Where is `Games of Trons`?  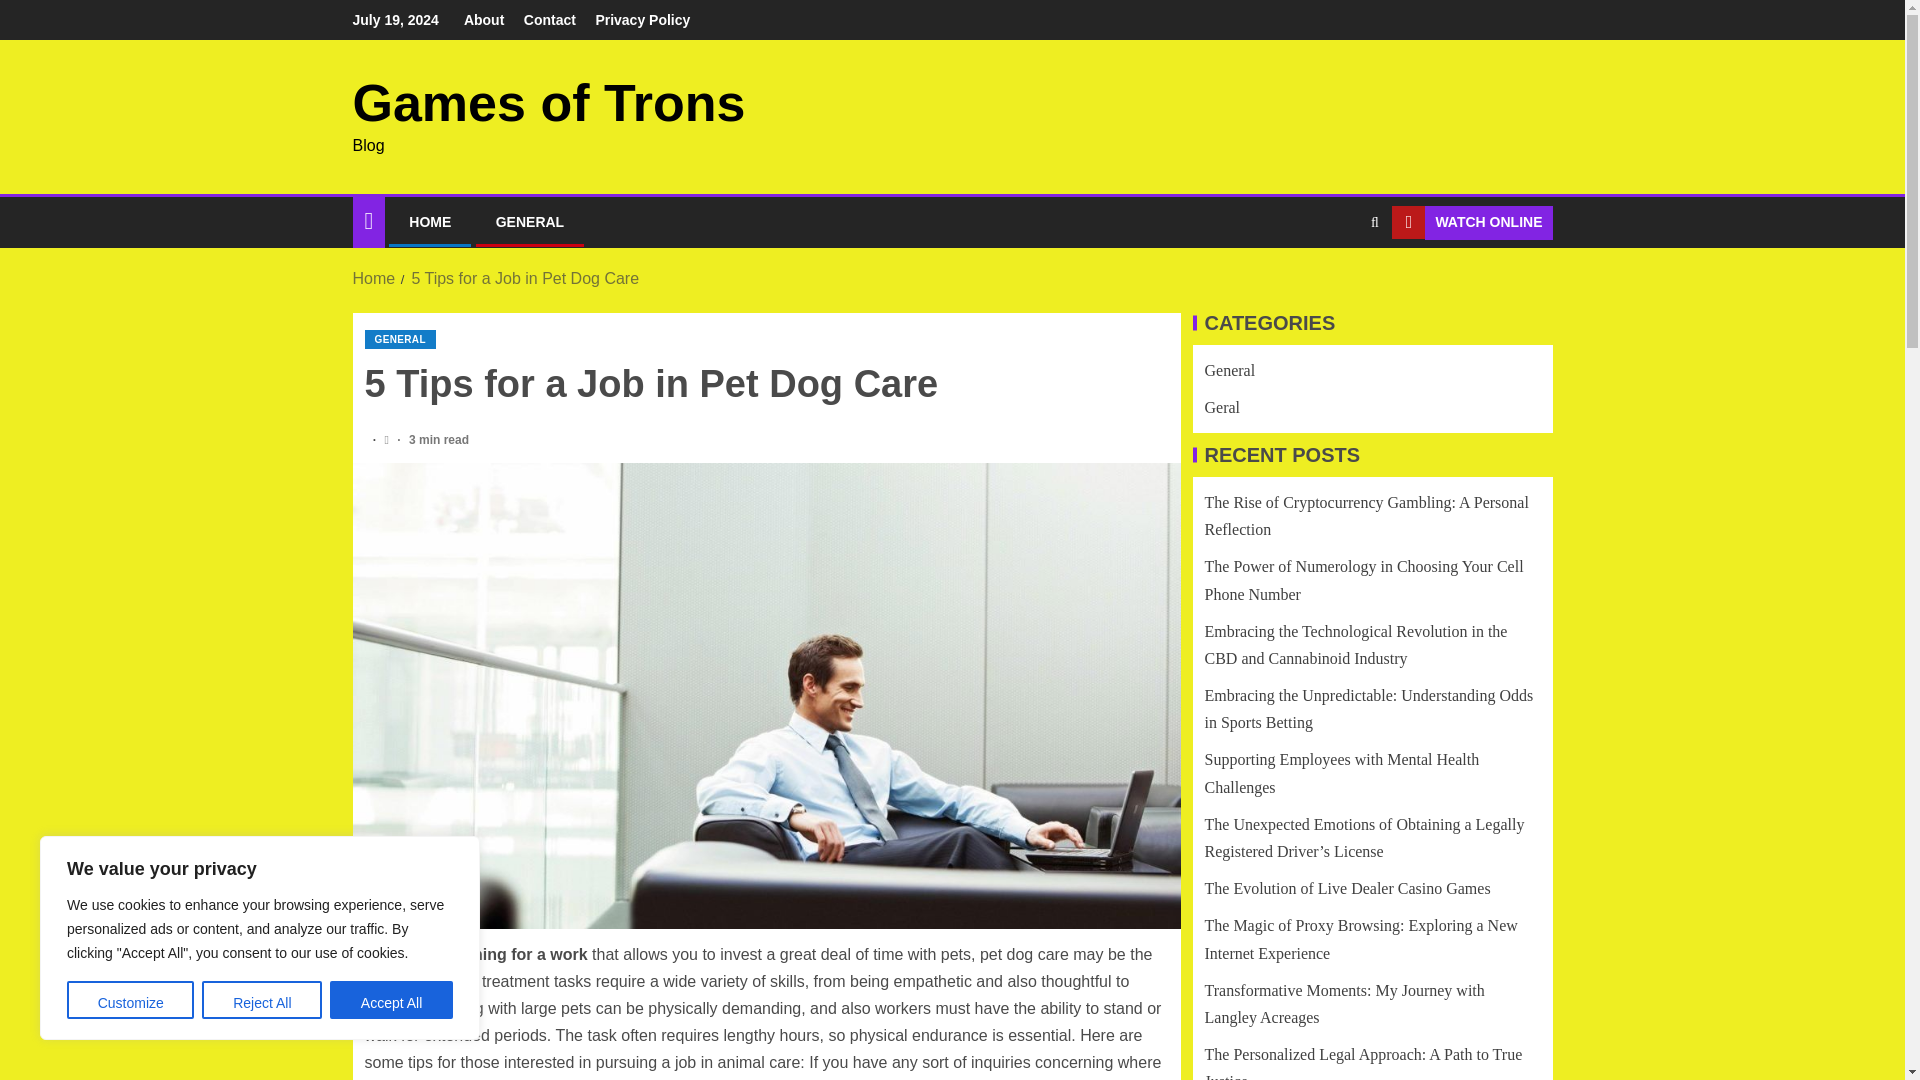 Games of Trons is located at coordinates (548, 102).